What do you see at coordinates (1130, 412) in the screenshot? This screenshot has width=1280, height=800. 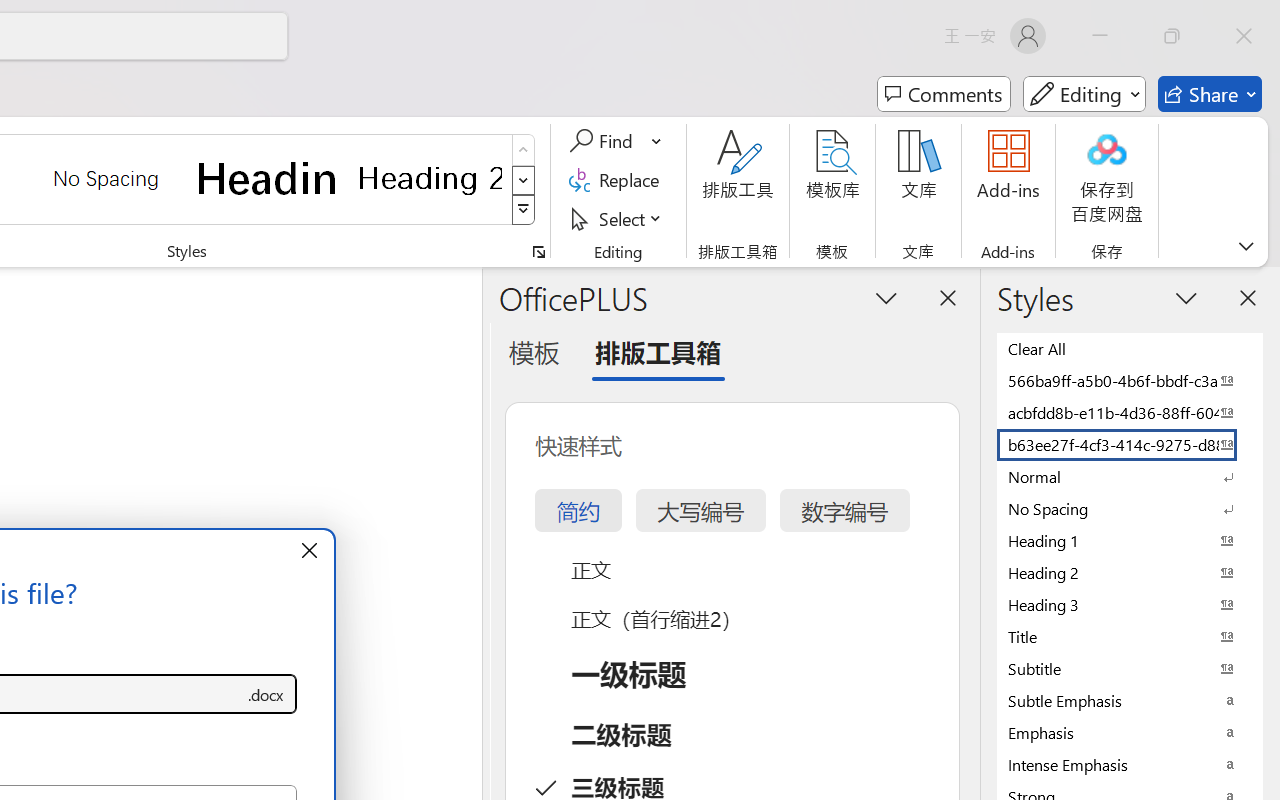 I see `acbfdd8b-e11b-4d36-88ff-6049b138f862` at bounding box center [1130, 412].